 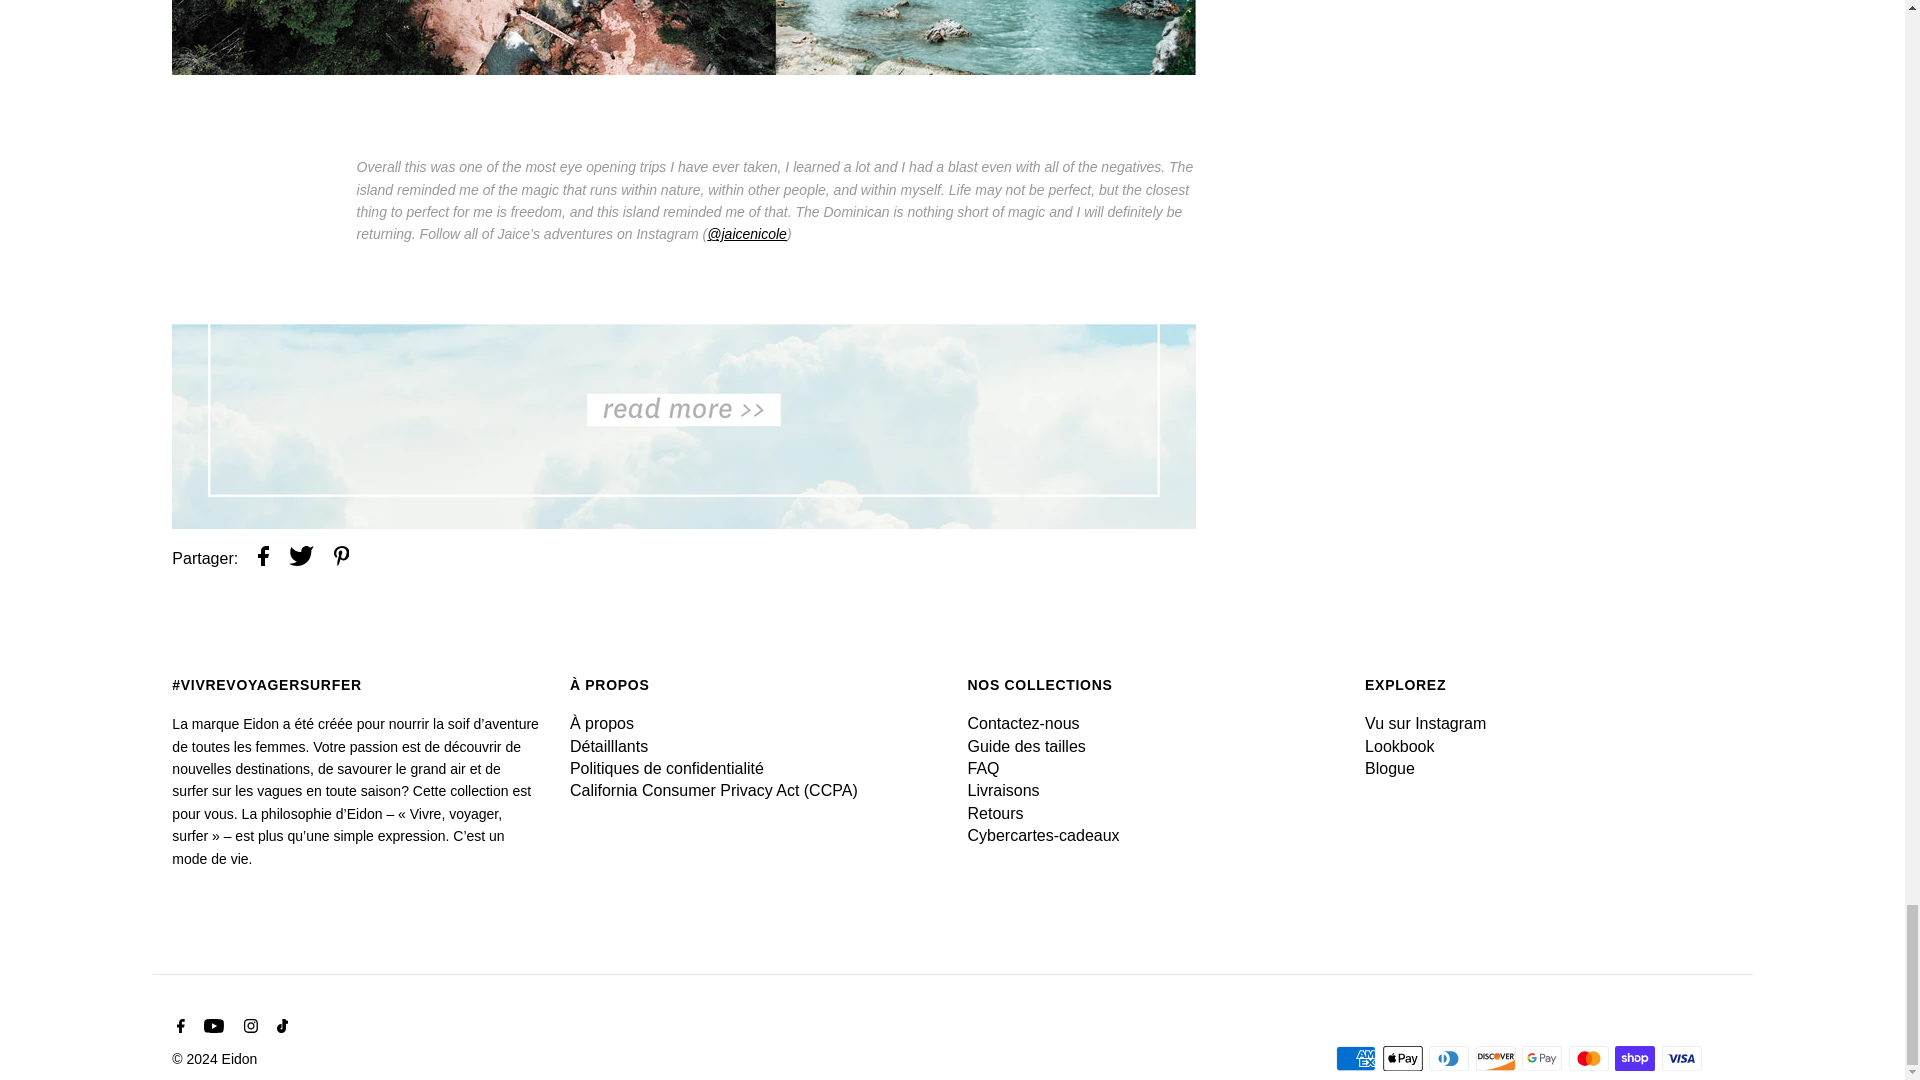 I want to click on Partager sur Twitter, so click(x=302, y=559).